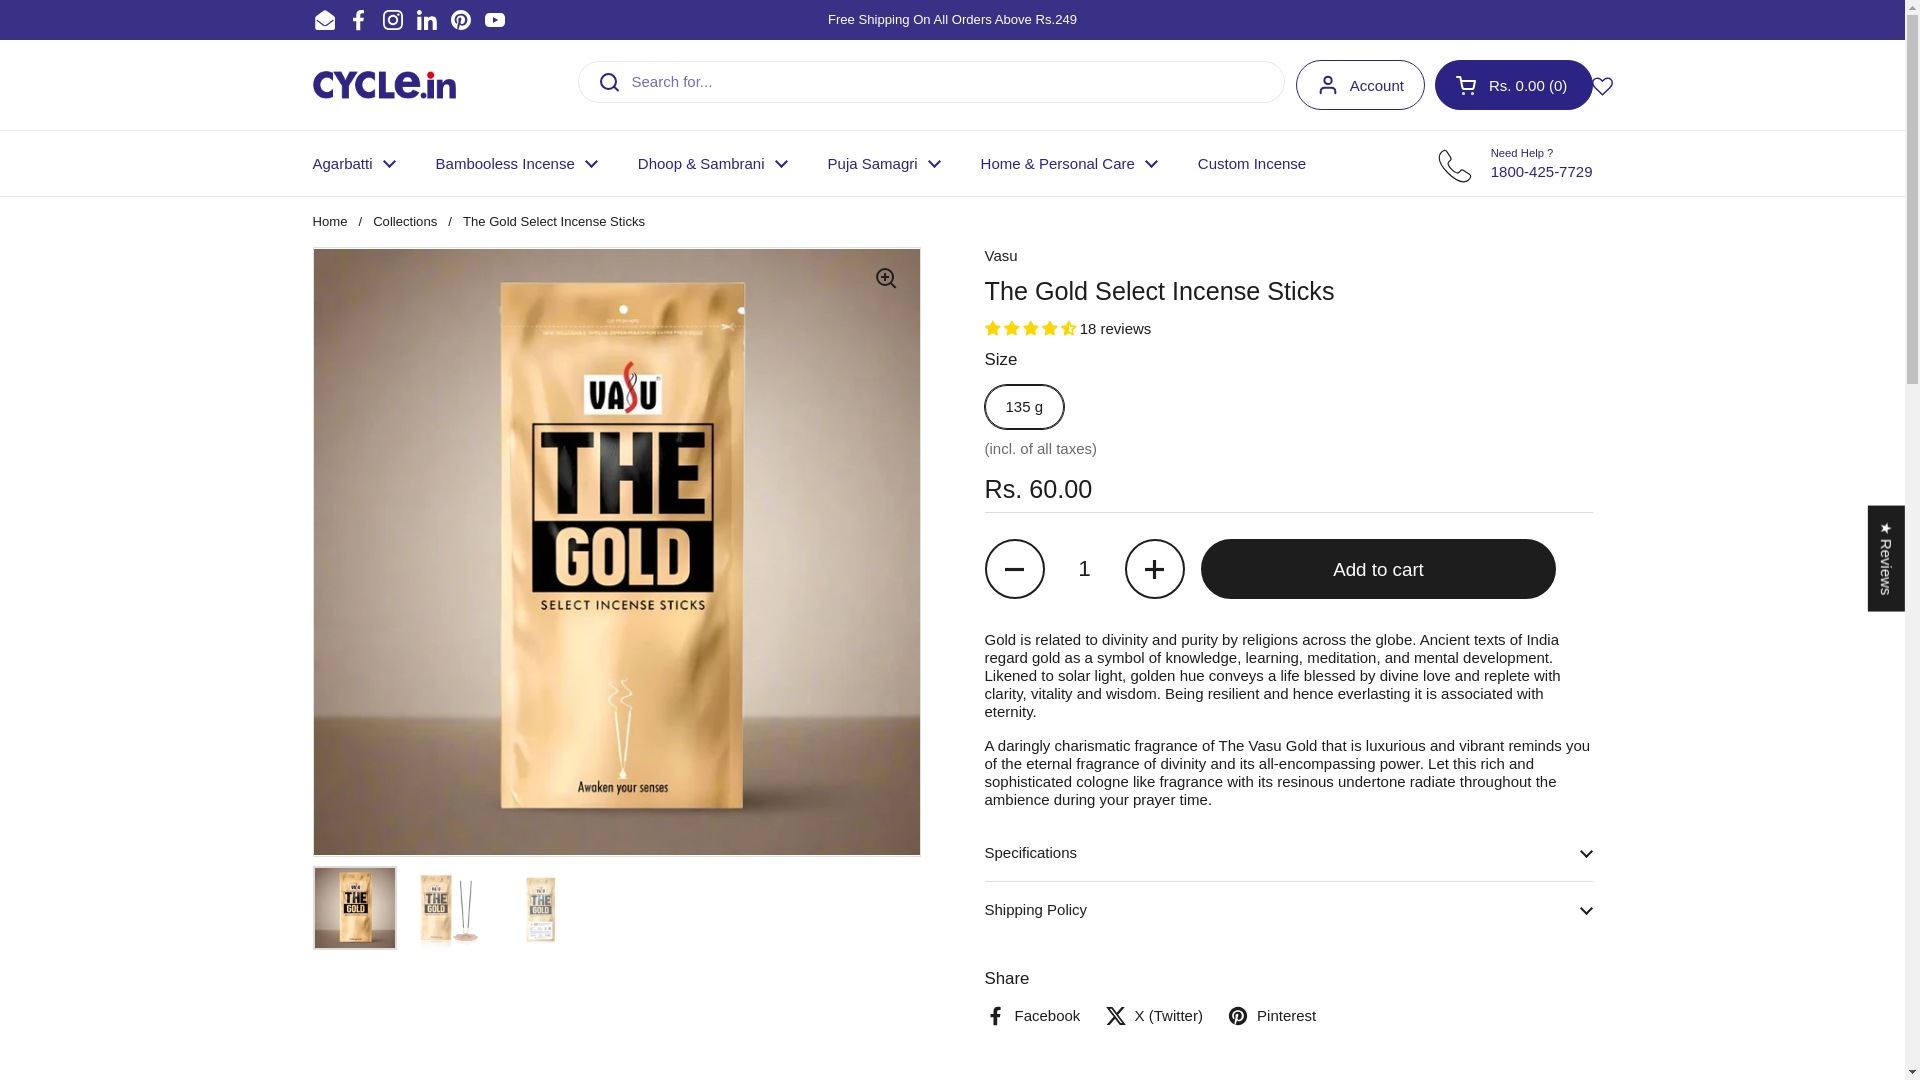  Describe the element at coordinates (1514, 85) in the screenshot. I see `Open cart` at that location.